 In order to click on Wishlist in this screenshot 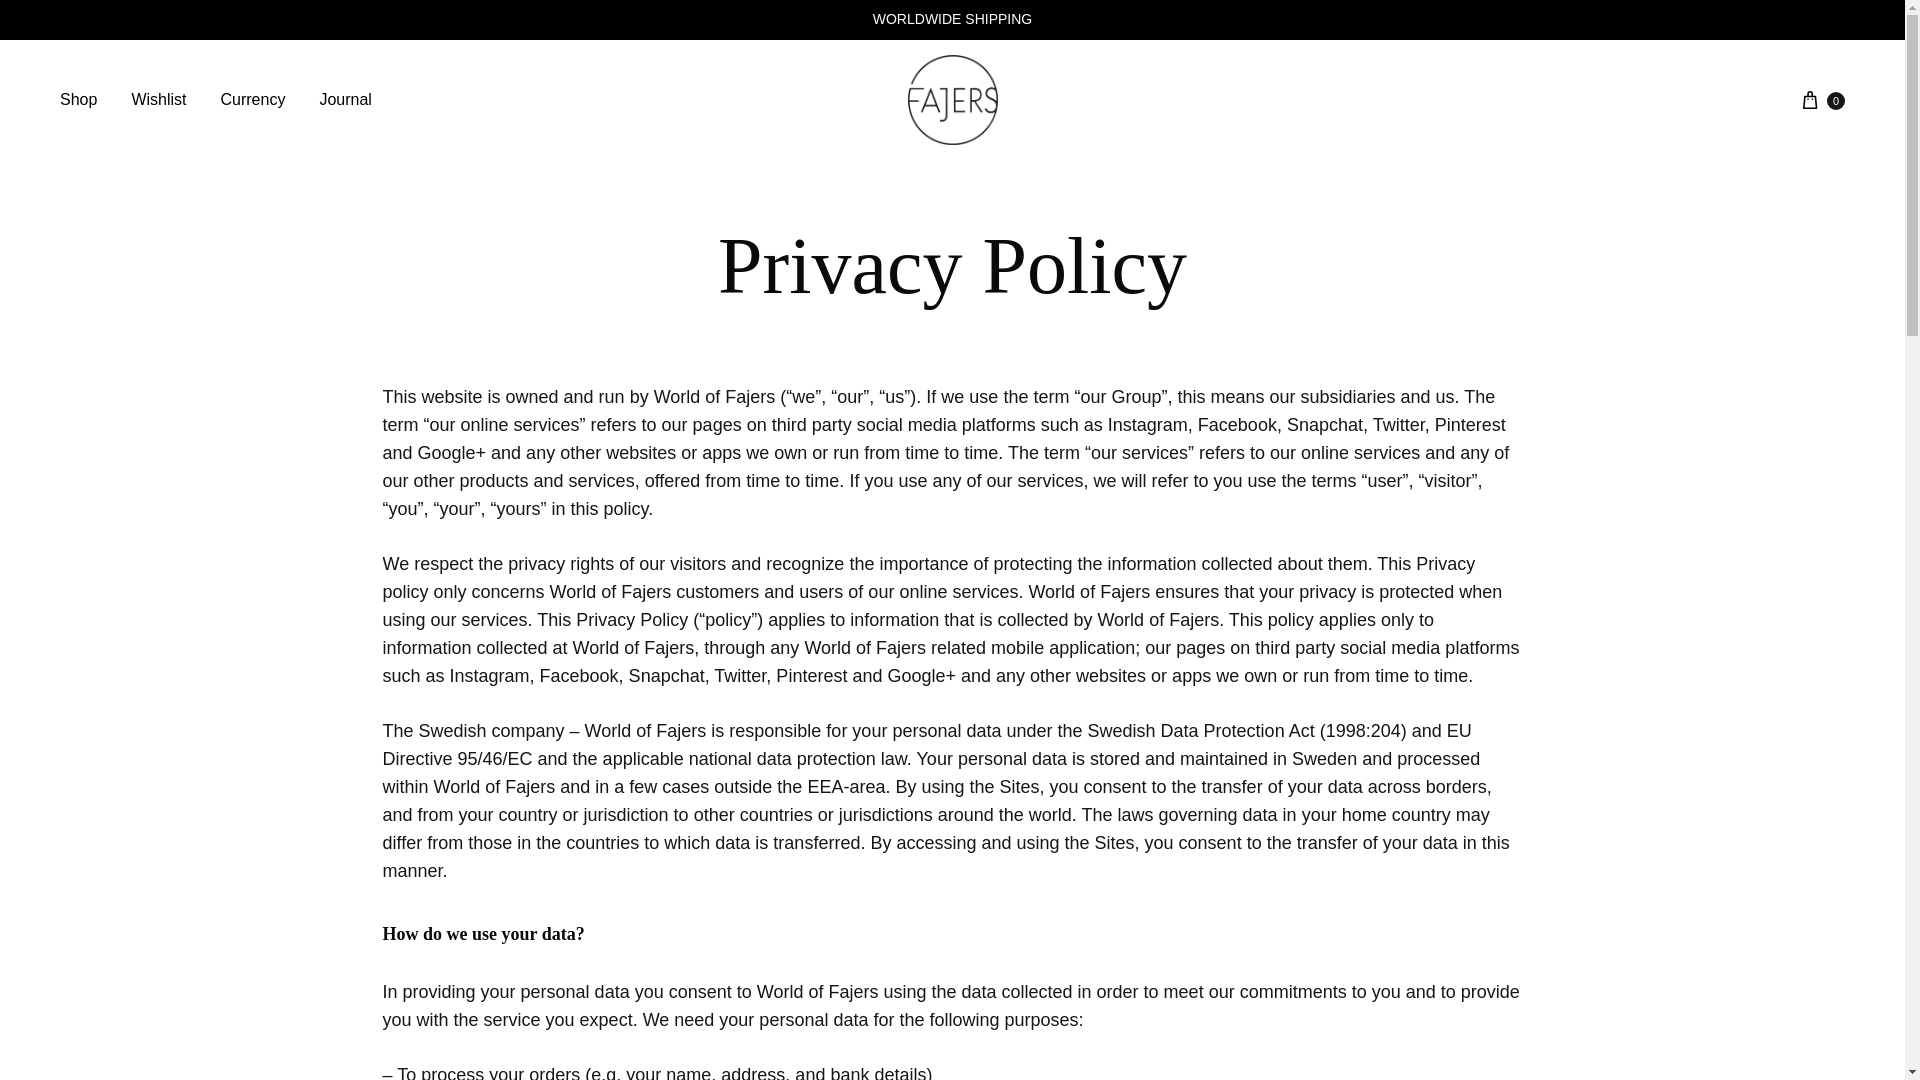, I will do `click(158, 100)`.